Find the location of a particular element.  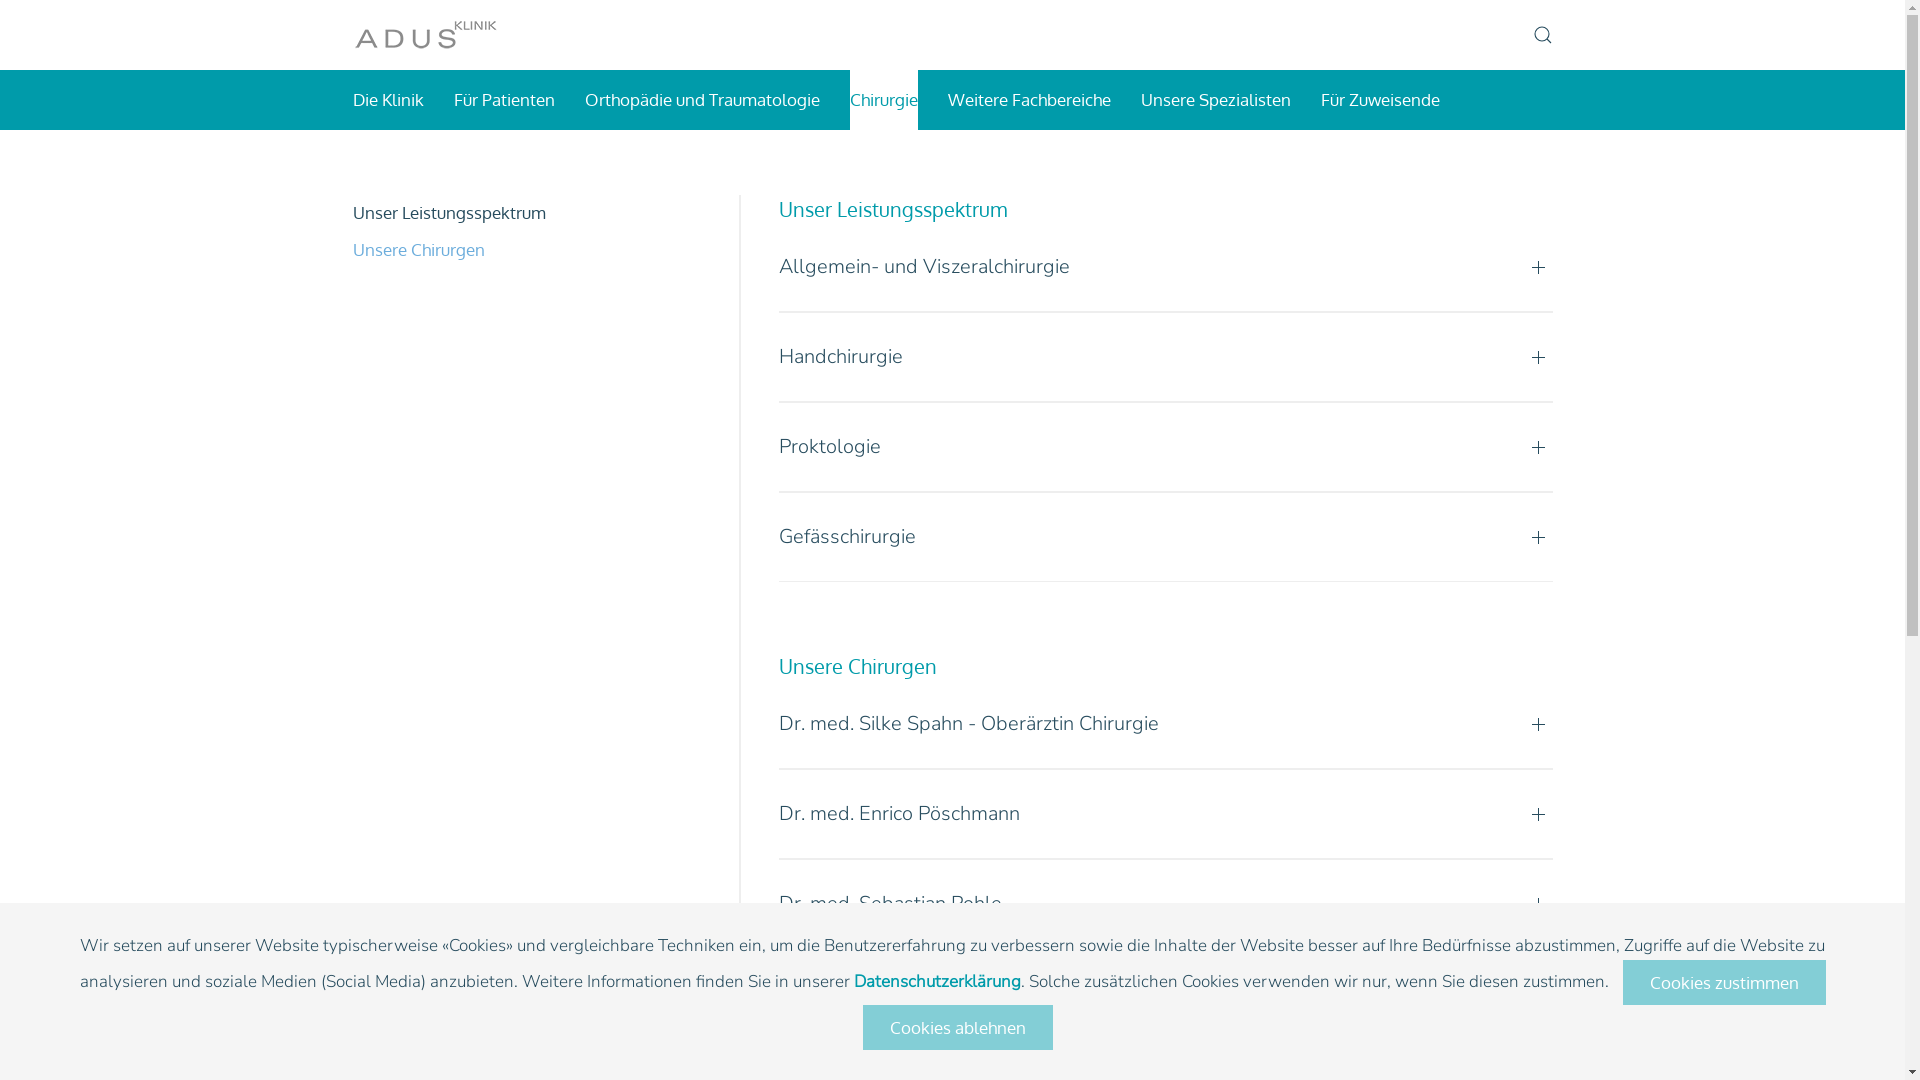

Handchirurgie is located at coordinates (1166, 357).